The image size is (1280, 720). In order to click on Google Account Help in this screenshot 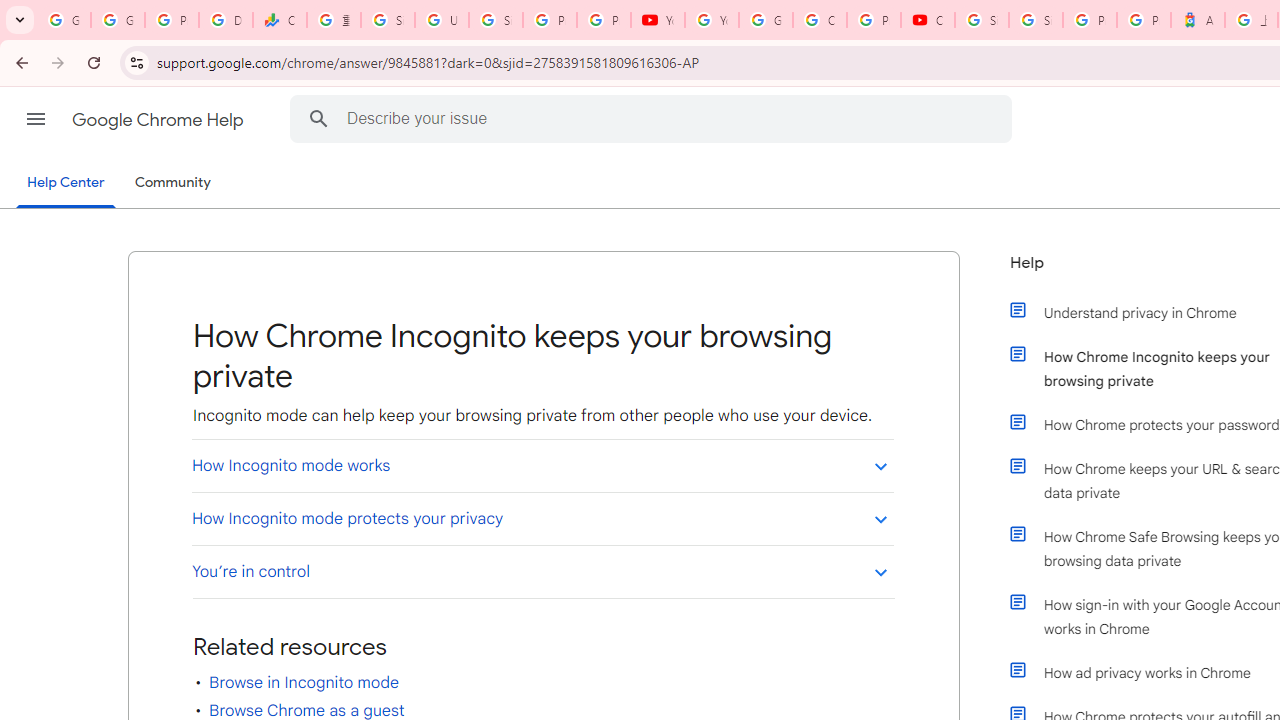, I will do `click(766, 20)`.